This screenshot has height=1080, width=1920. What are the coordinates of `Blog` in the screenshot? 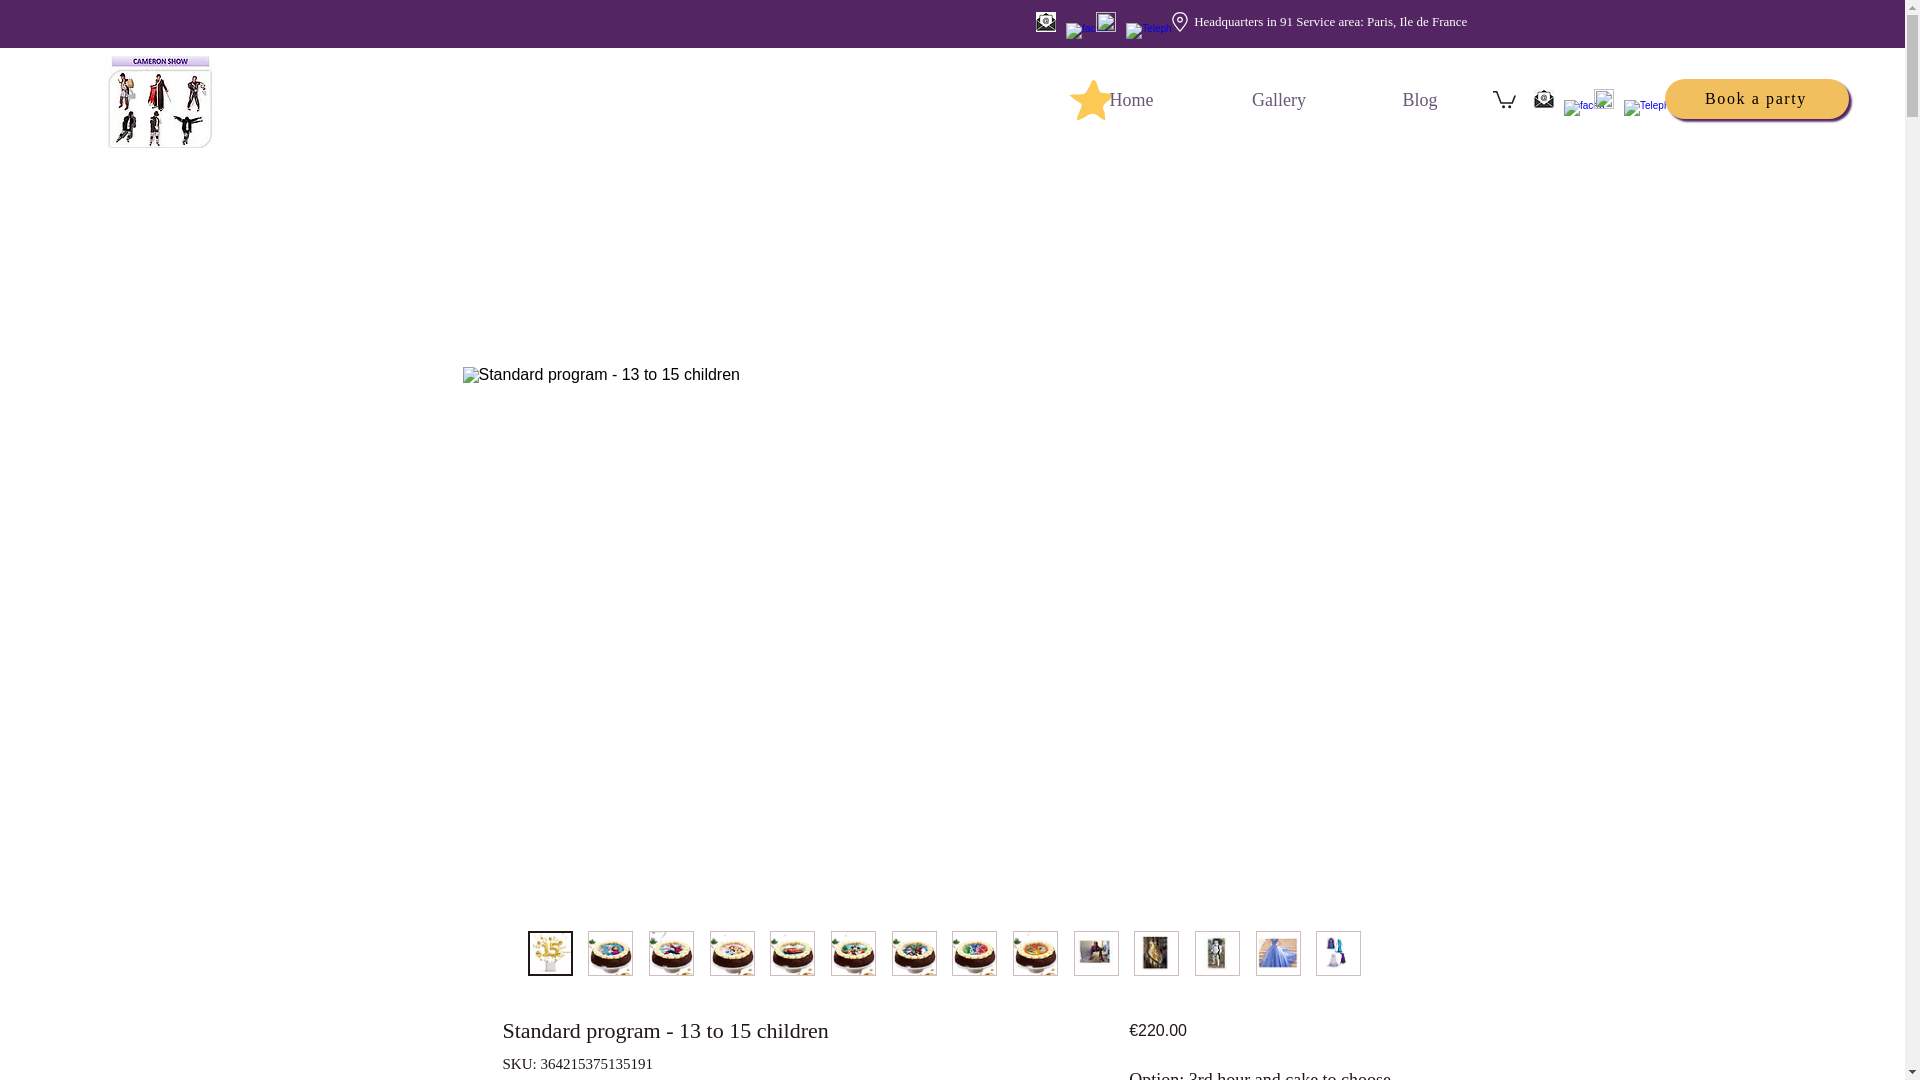 It's located at (1420, 100).